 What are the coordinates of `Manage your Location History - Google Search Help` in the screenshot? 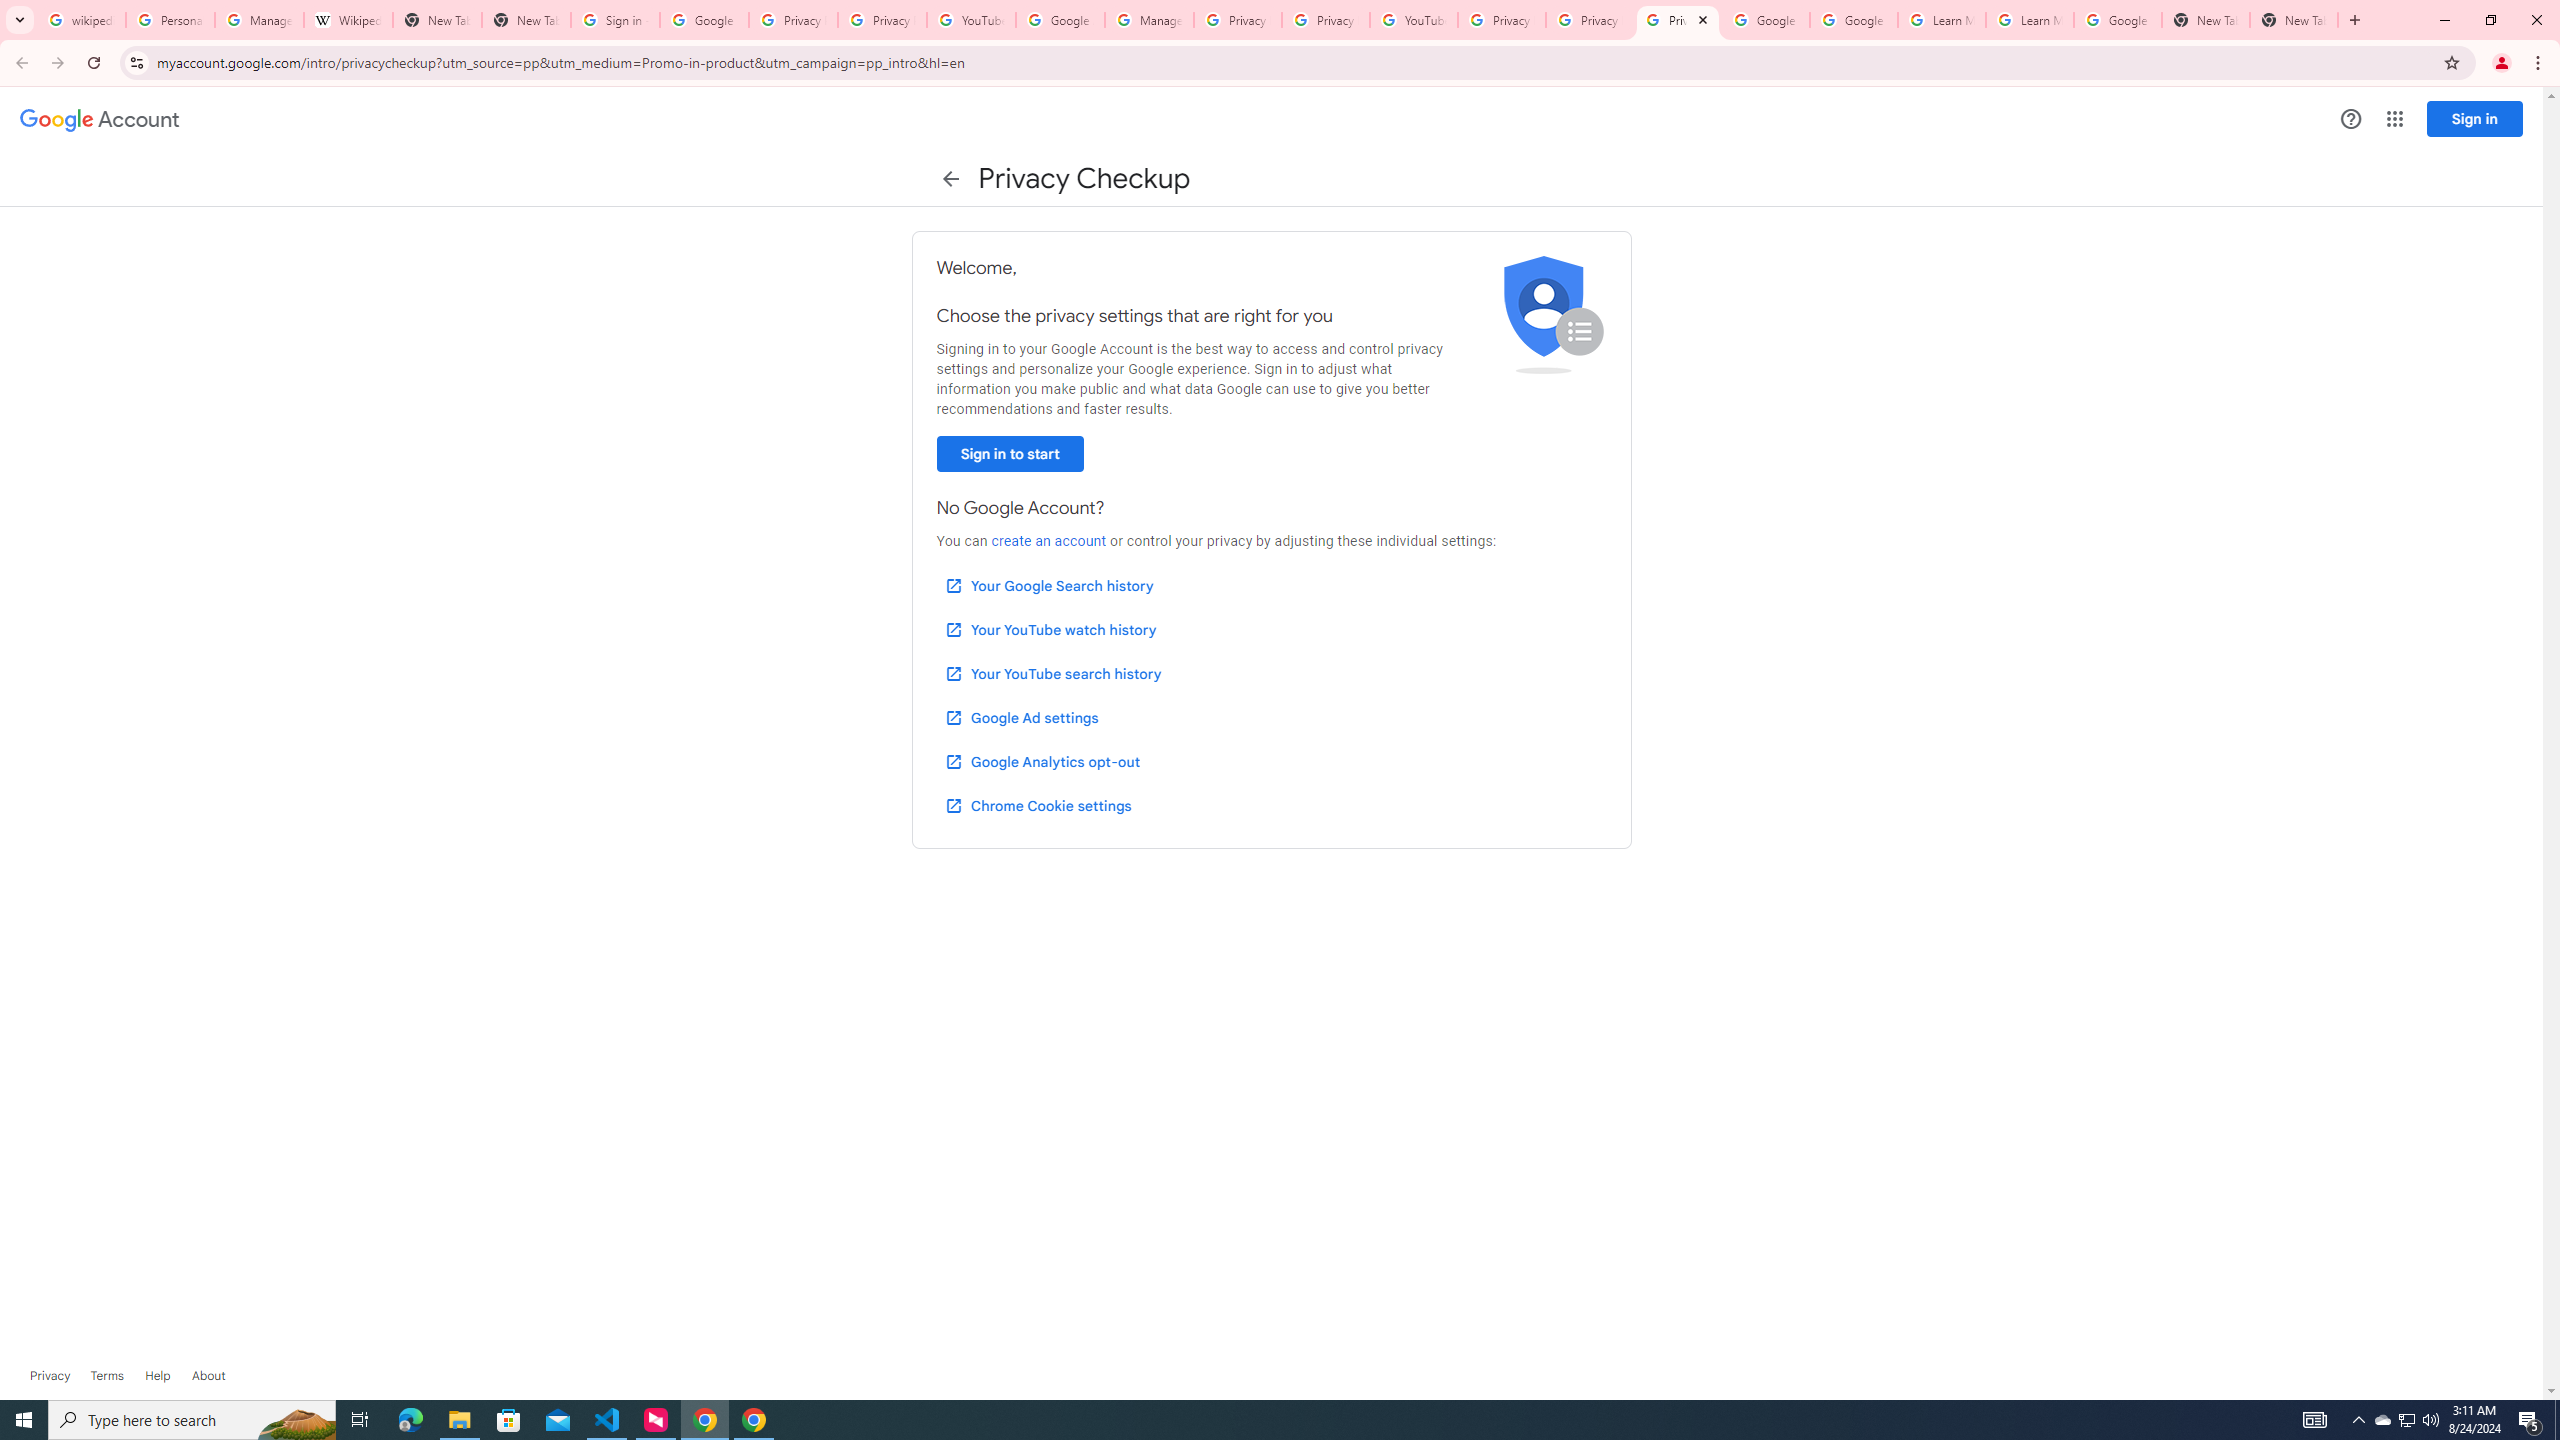 It's located at (258, 20).